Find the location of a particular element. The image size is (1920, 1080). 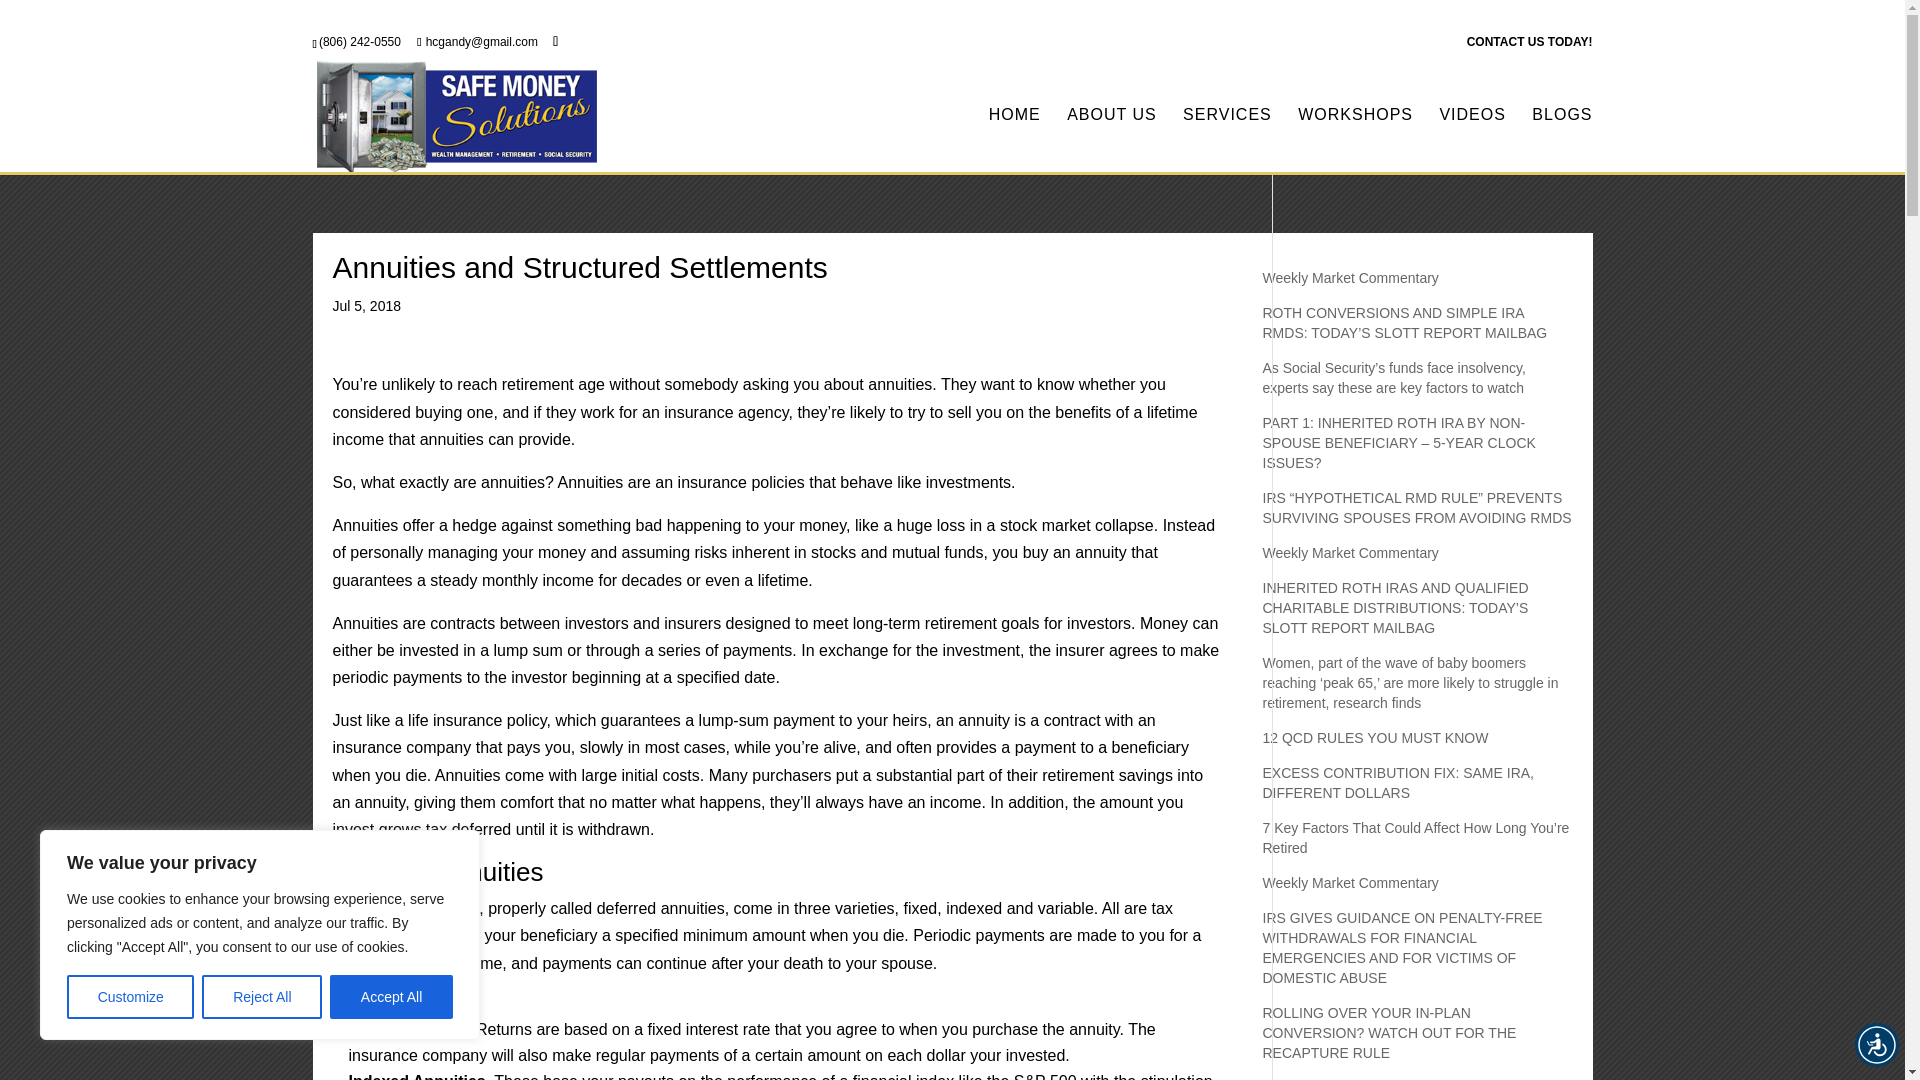

WORKSHOPS is located at coordinates (1355, 140).